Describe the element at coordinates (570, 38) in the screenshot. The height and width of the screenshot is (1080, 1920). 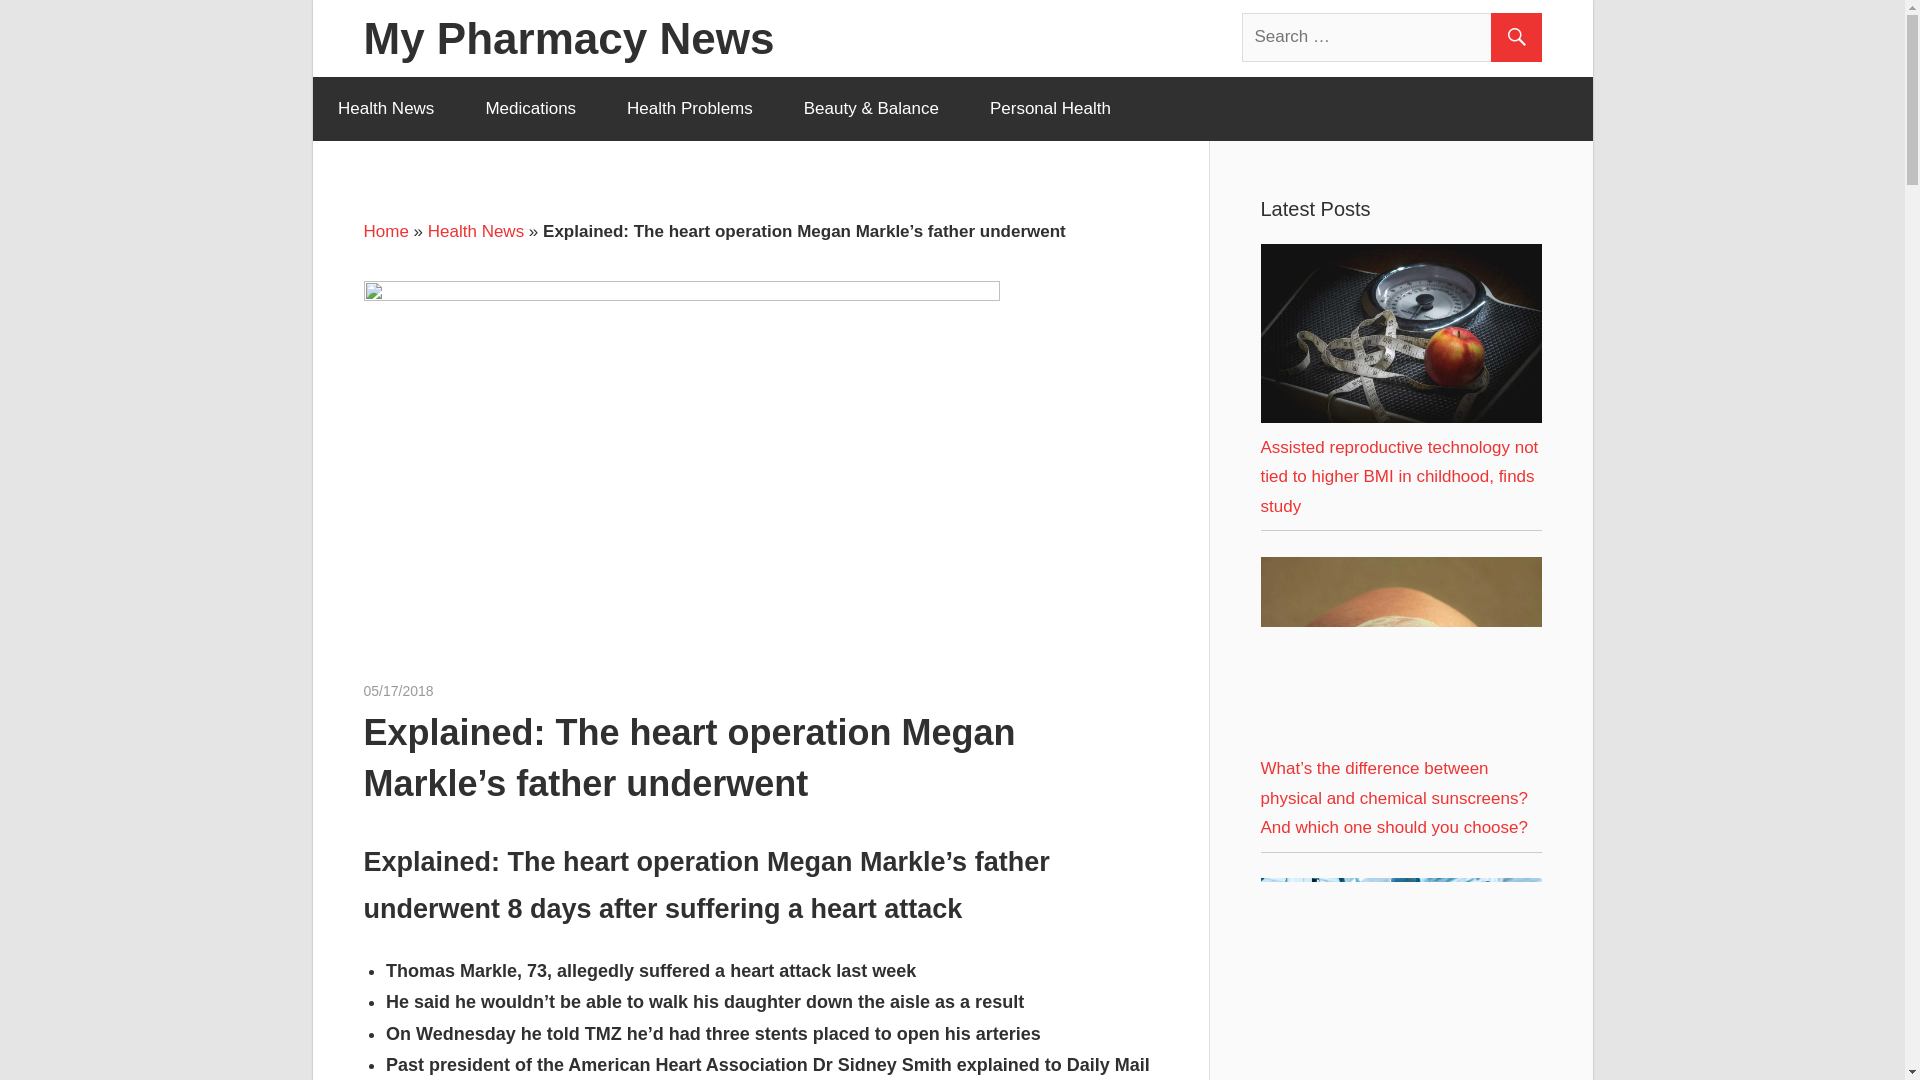
I see `My Pharmacy News` at that location.